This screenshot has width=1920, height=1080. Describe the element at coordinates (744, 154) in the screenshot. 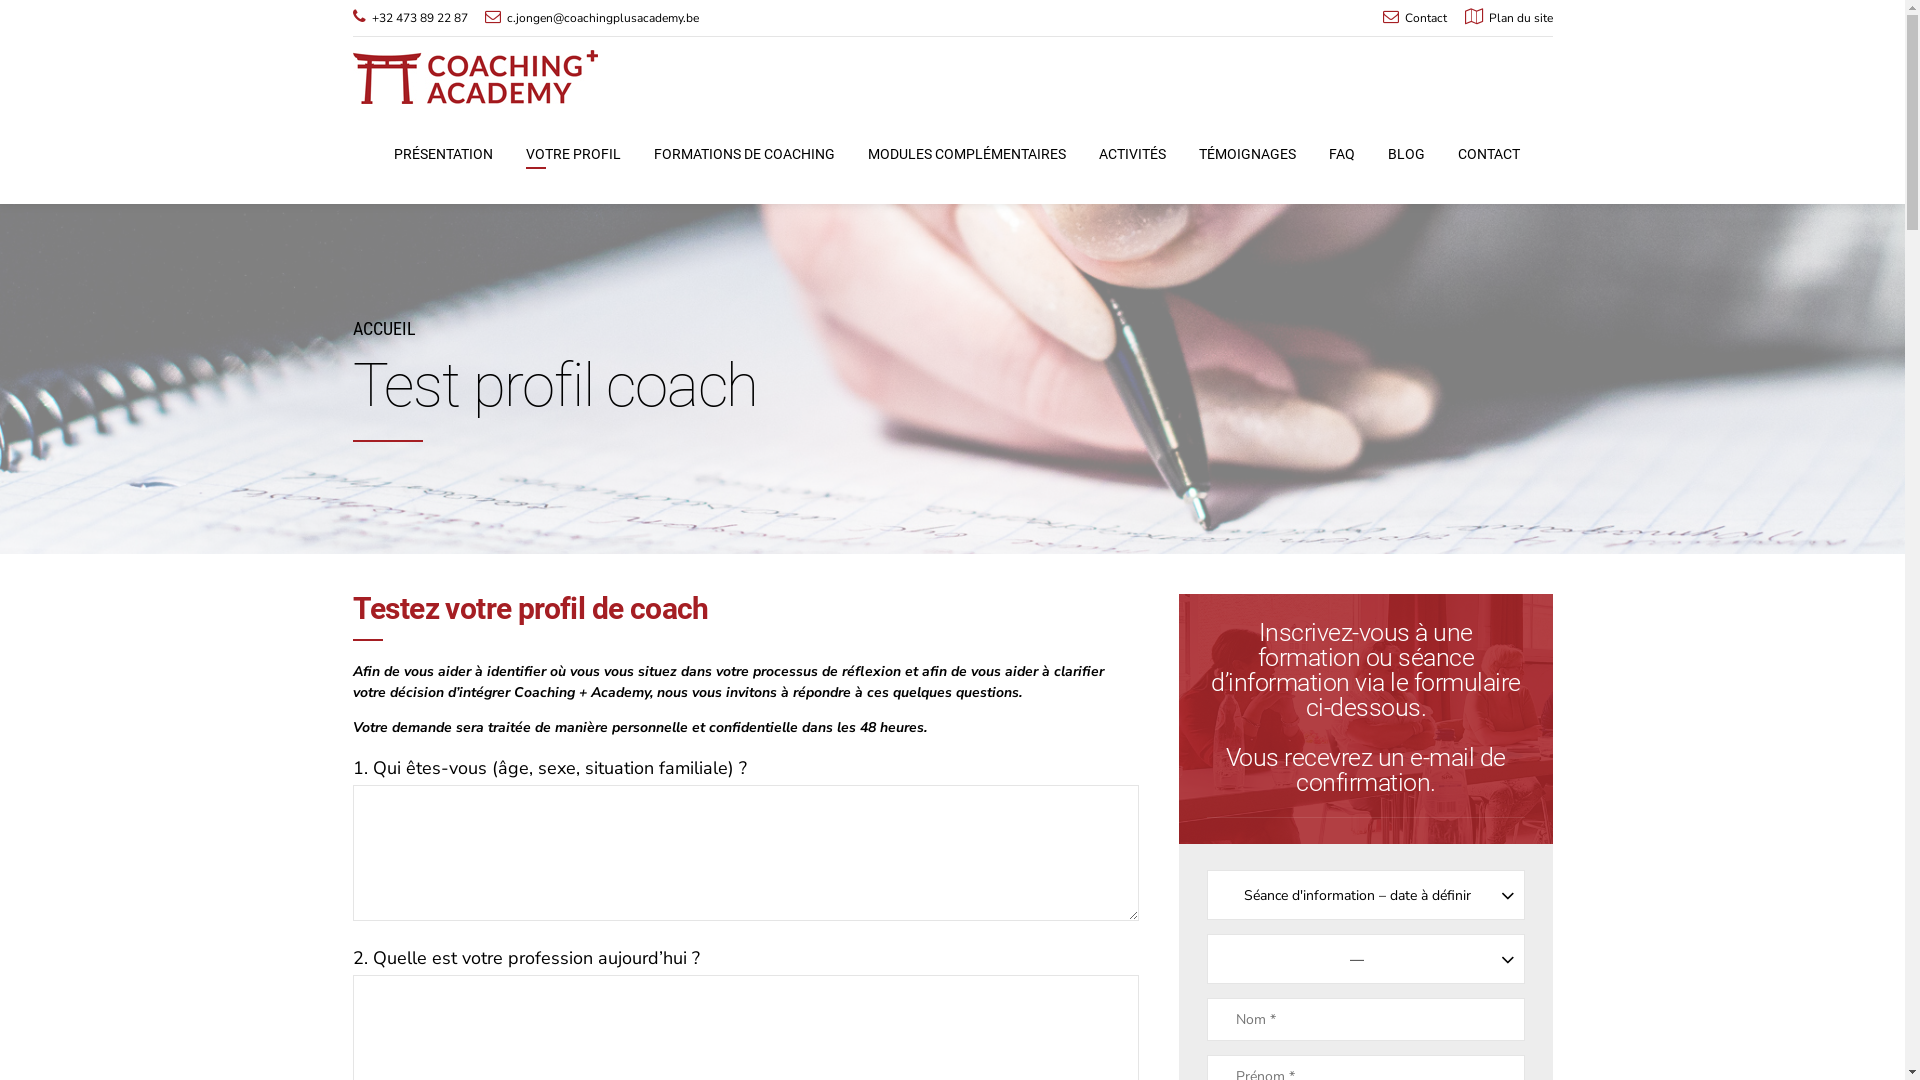

I see `FORMATIONS DE COACHING` at that location.